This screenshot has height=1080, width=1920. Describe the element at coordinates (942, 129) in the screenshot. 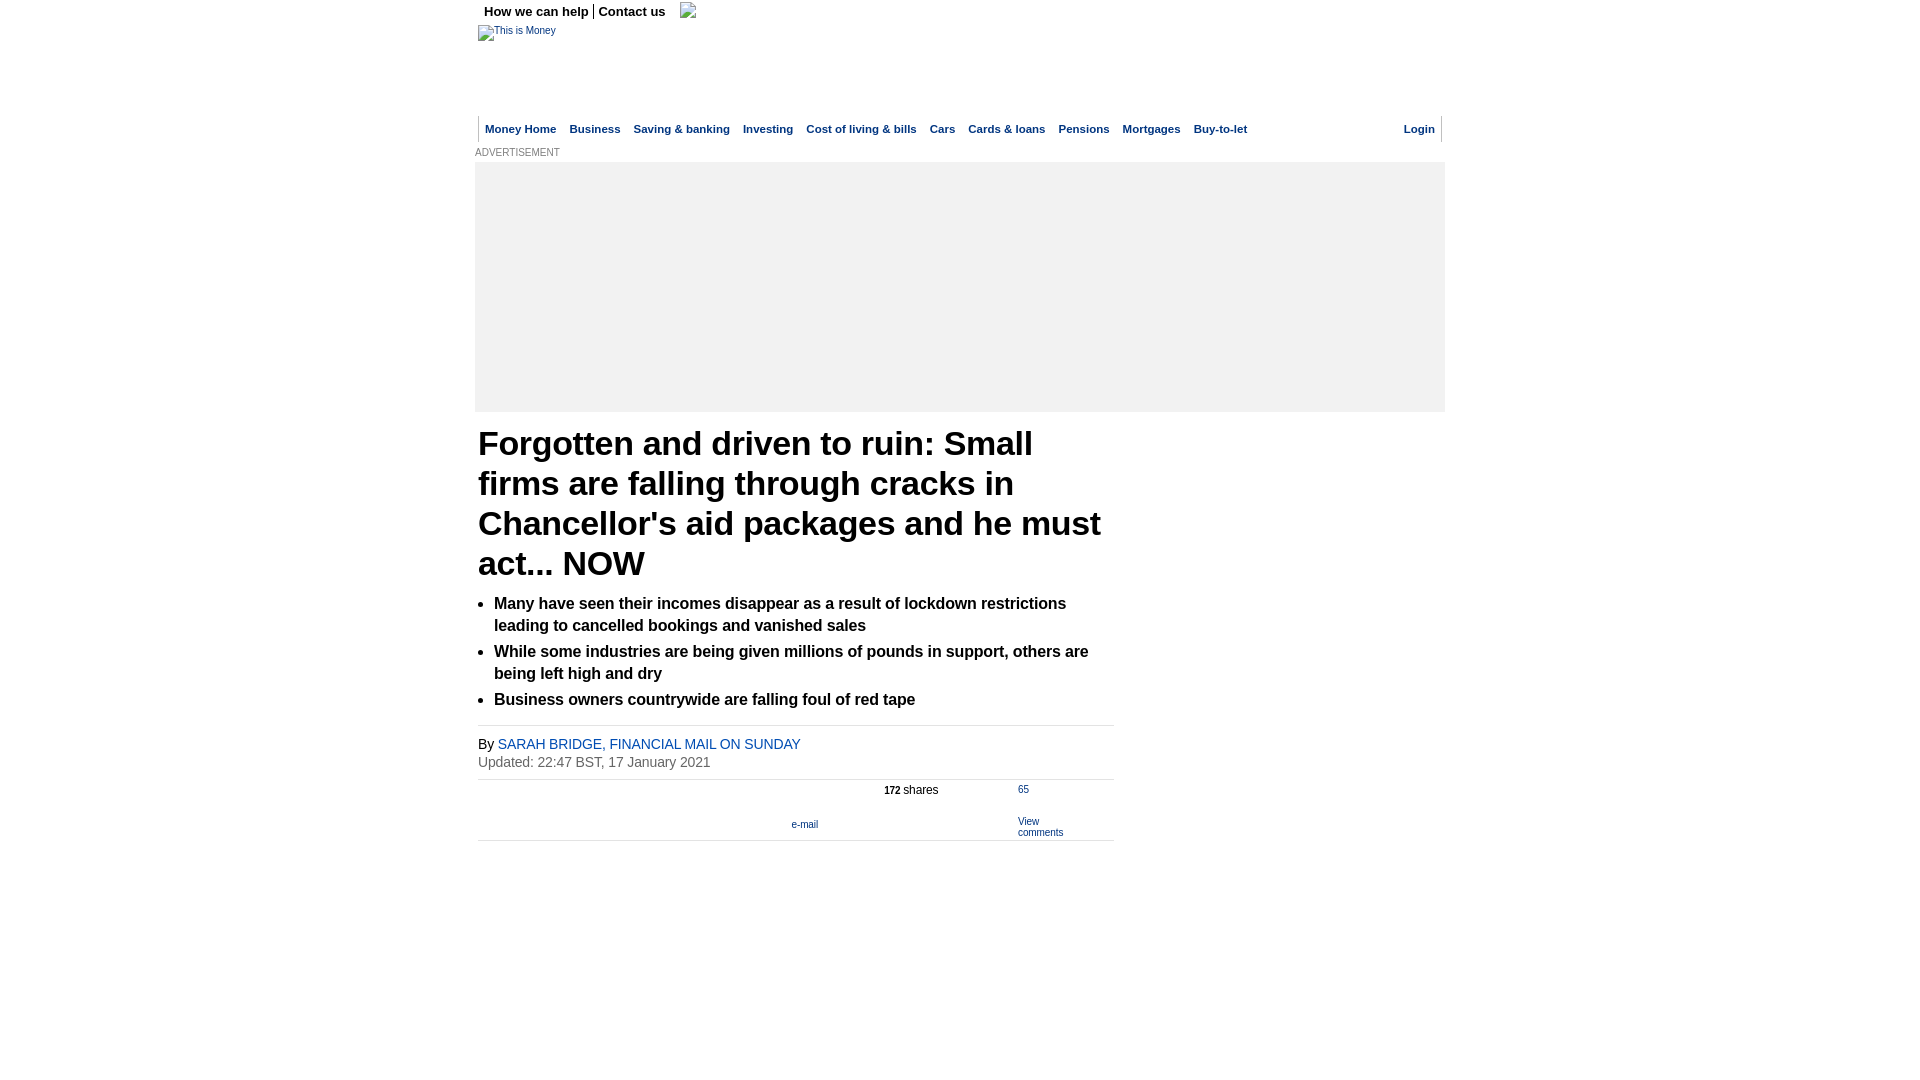

I see `Cars` at that location.